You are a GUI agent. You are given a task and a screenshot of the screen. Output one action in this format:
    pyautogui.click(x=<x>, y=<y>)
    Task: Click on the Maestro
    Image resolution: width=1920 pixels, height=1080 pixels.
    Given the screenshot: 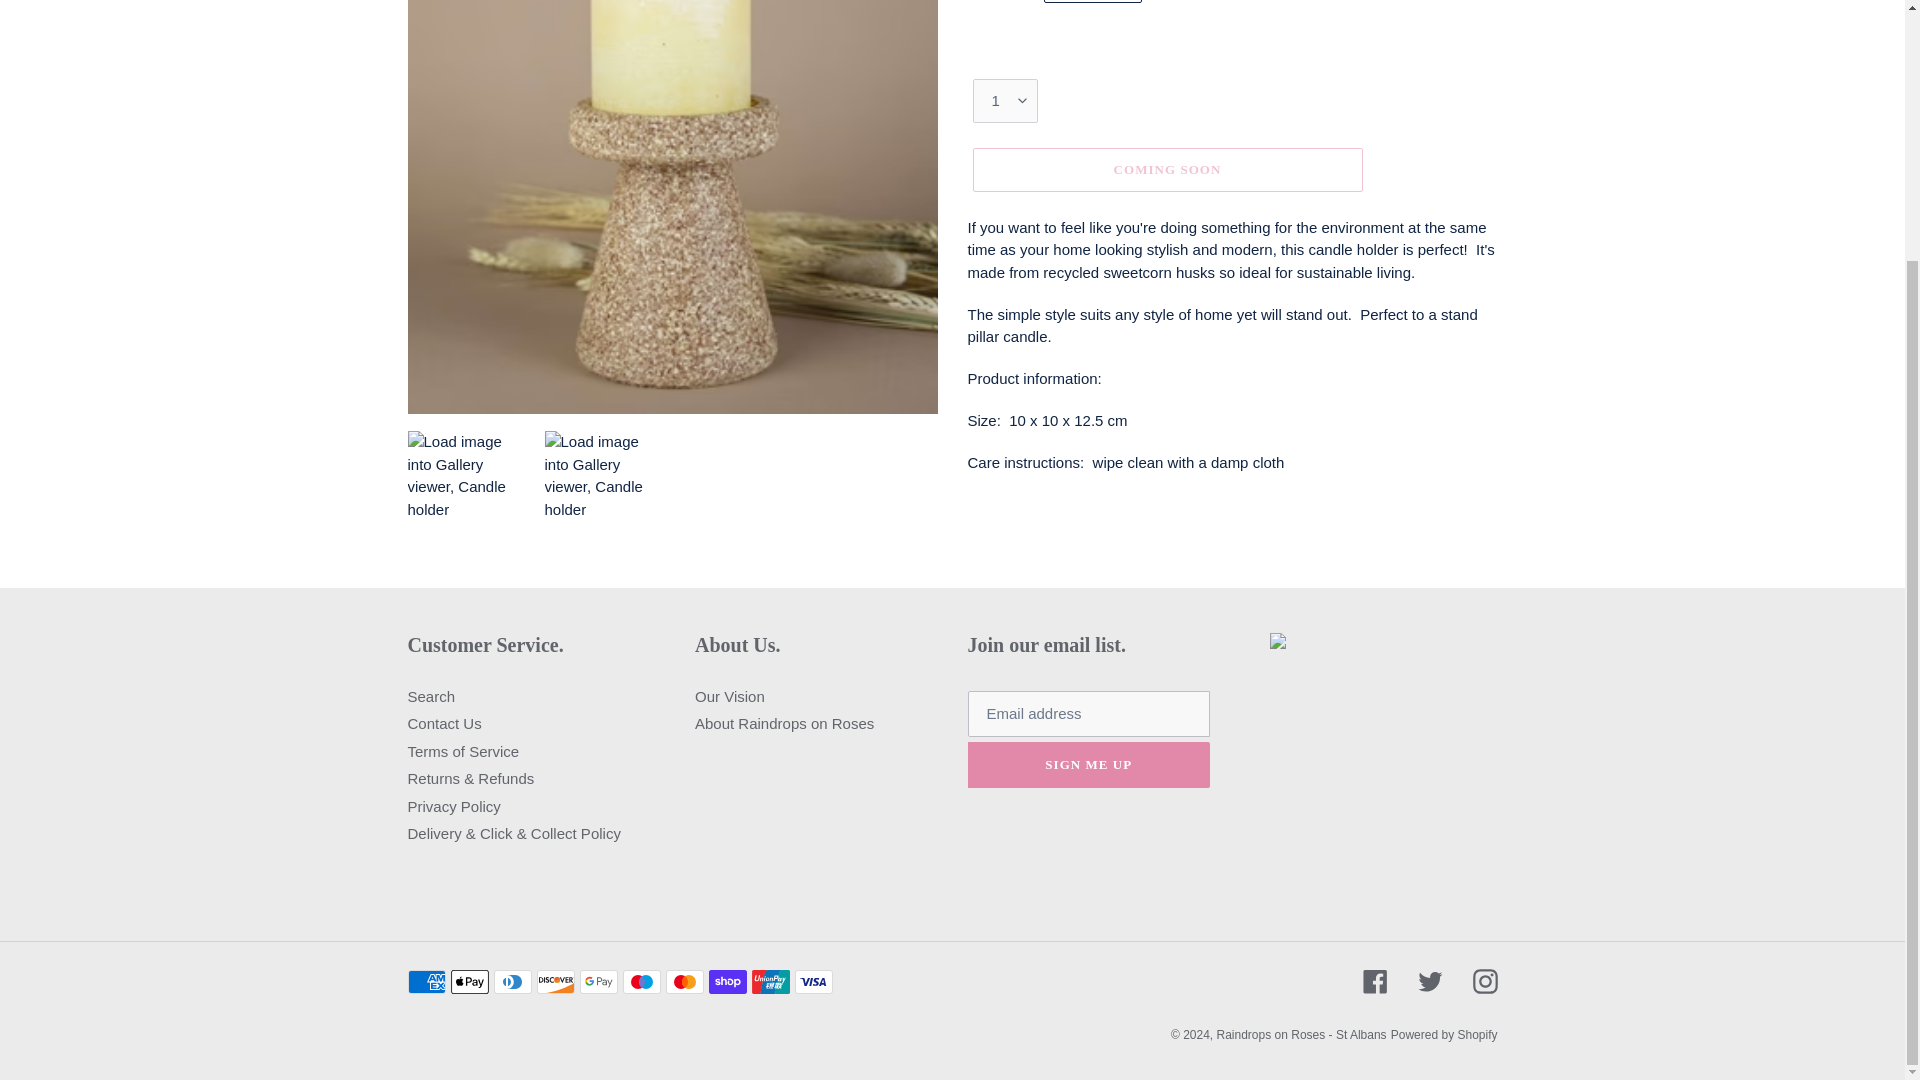 What is the action you would take?
    pyautogui.click(x=641, y=980)
    